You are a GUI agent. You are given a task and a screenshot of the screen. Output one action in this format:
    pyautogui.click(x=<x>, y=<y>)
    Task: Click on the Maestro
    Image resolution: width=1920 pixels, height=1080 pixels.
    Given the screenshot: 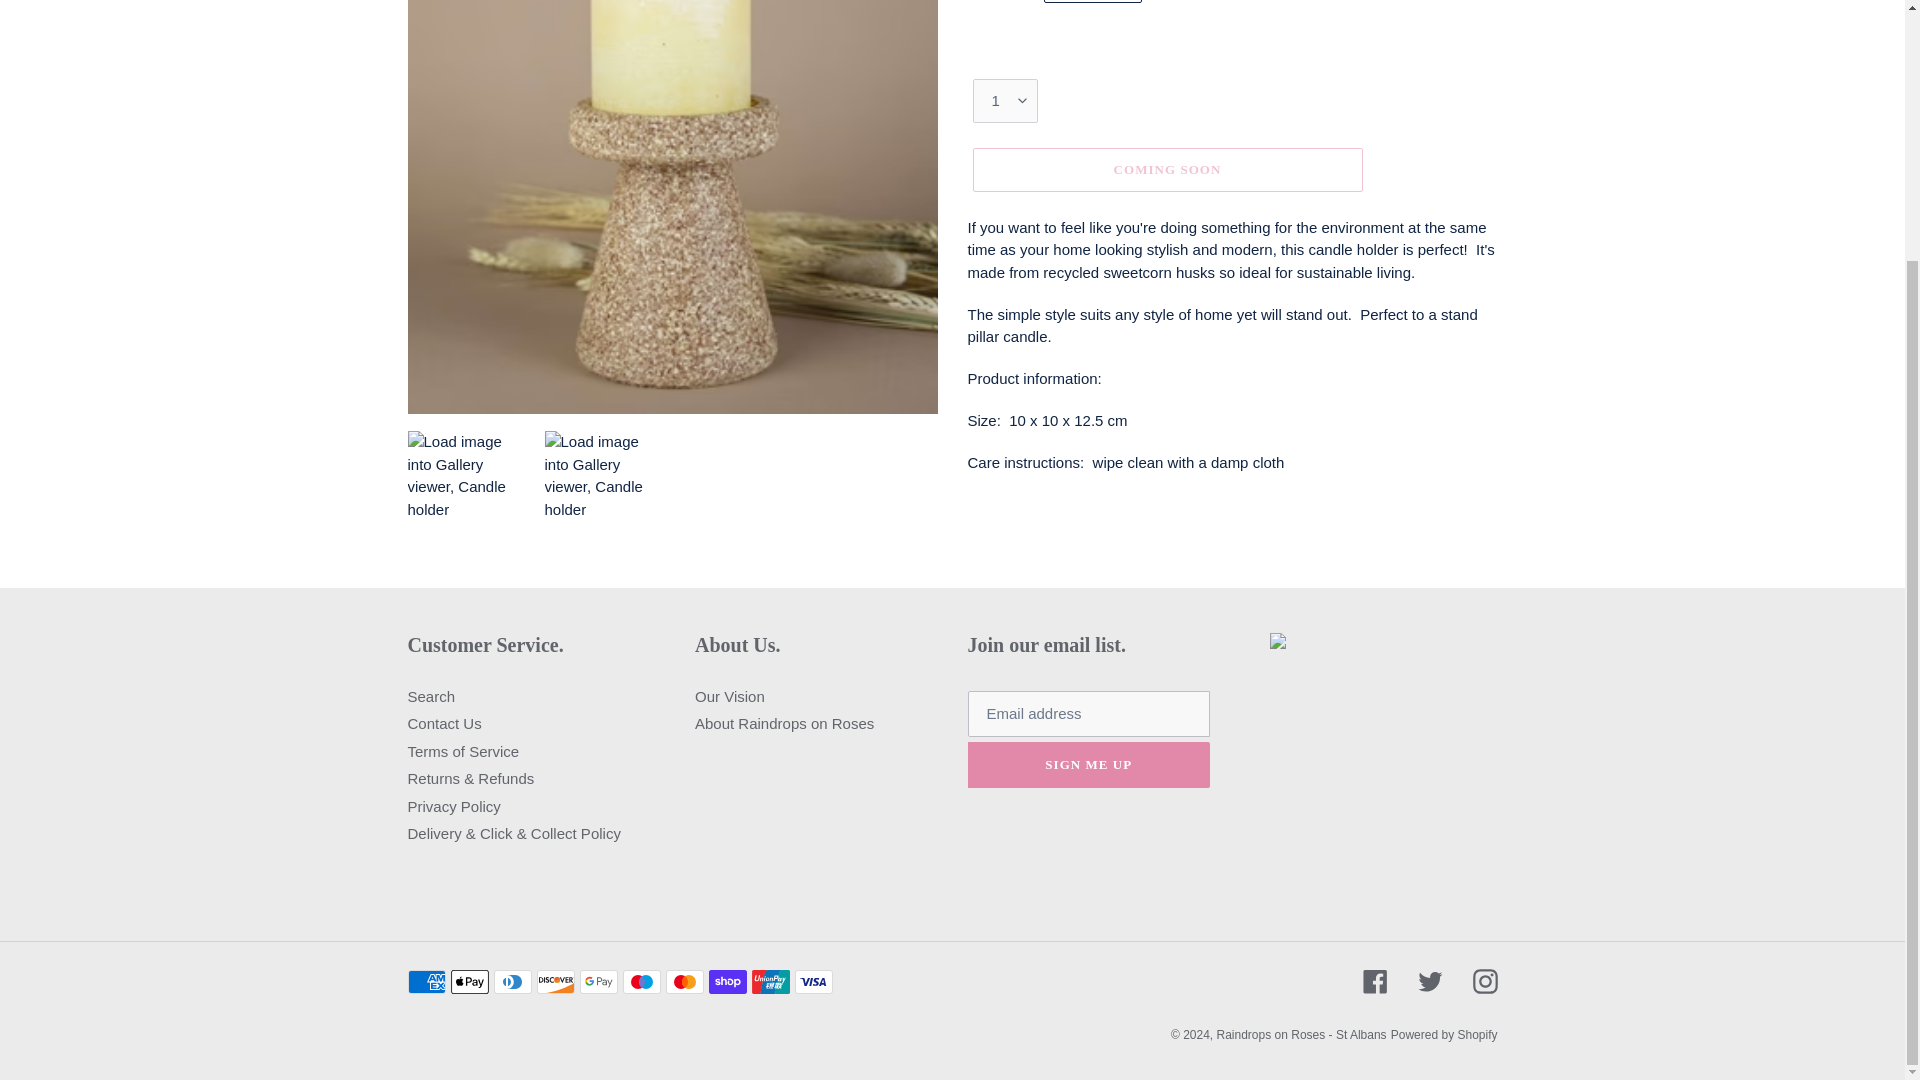 What is the action you would take?
    pyautogui.click(x=641, y=980)
    